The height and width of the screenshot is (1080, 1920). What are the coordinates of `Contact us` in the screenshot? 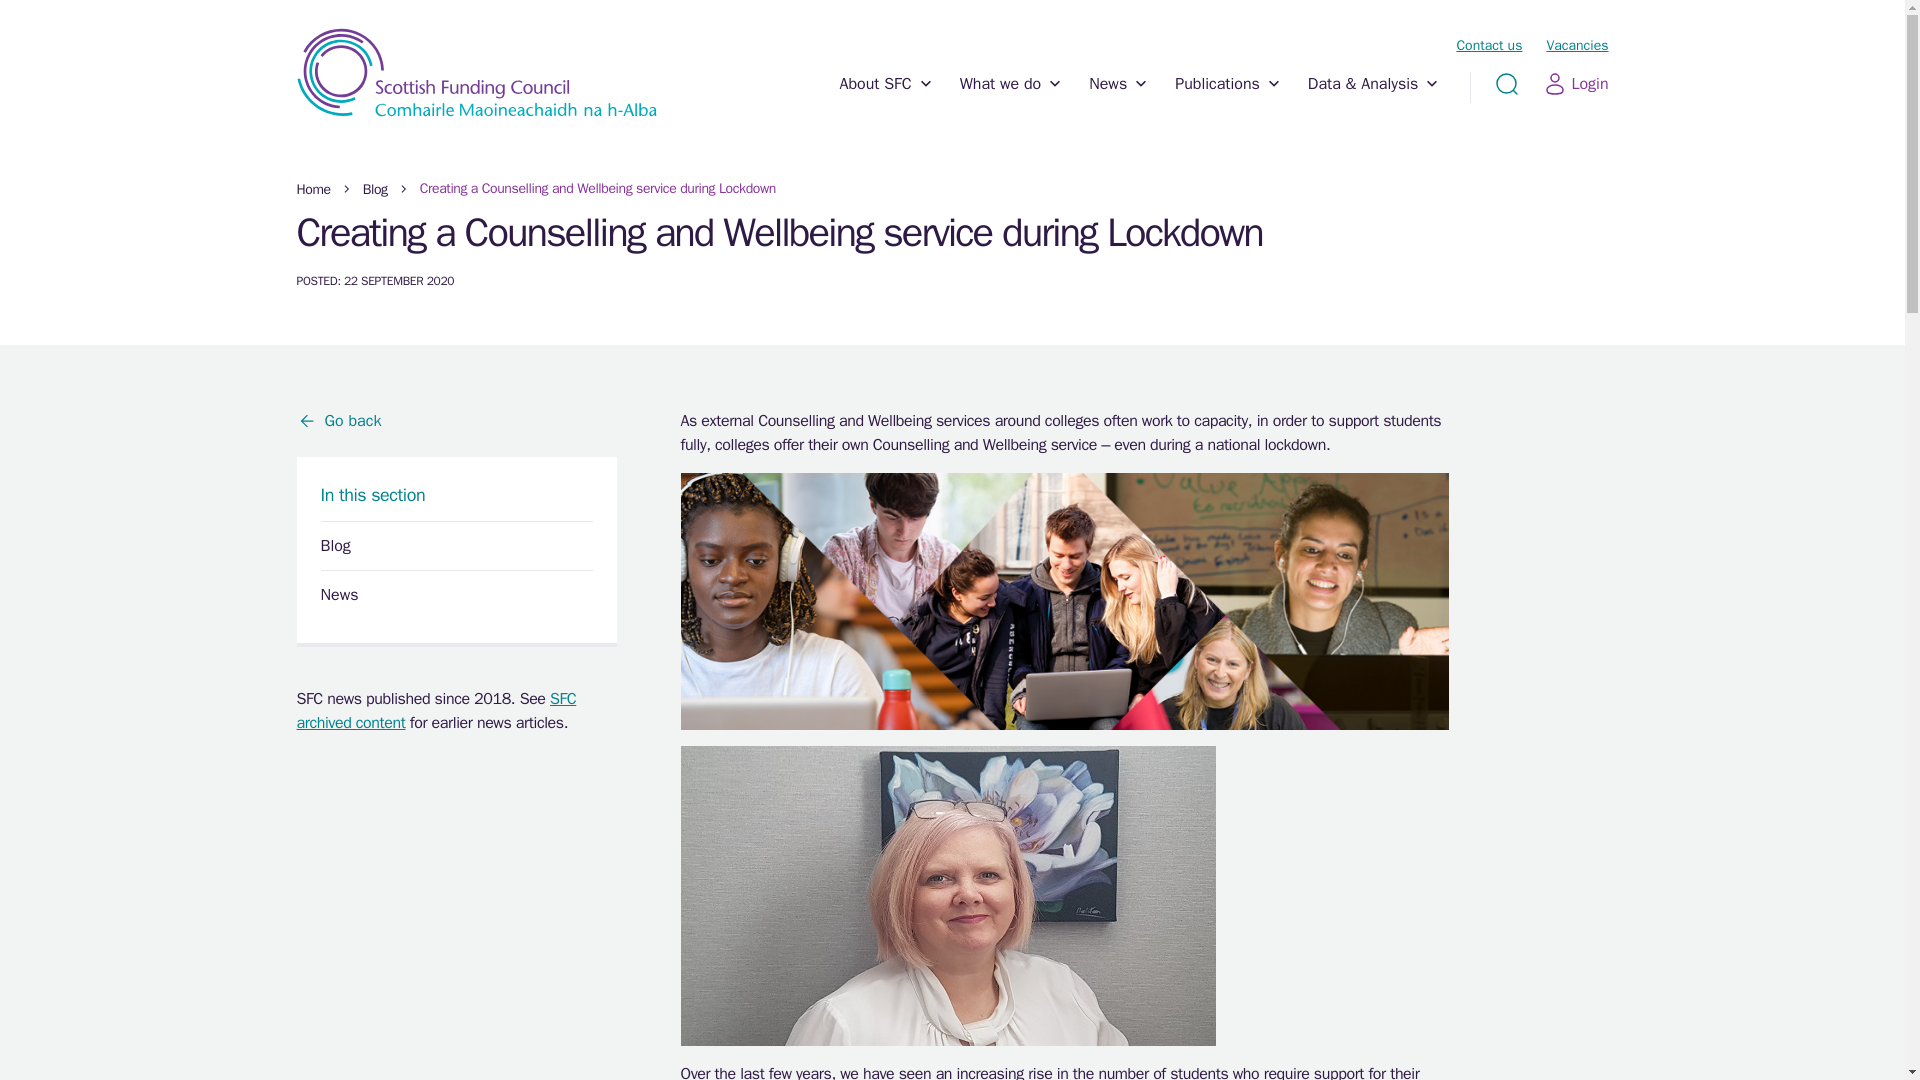 It's located at (1488, 45).